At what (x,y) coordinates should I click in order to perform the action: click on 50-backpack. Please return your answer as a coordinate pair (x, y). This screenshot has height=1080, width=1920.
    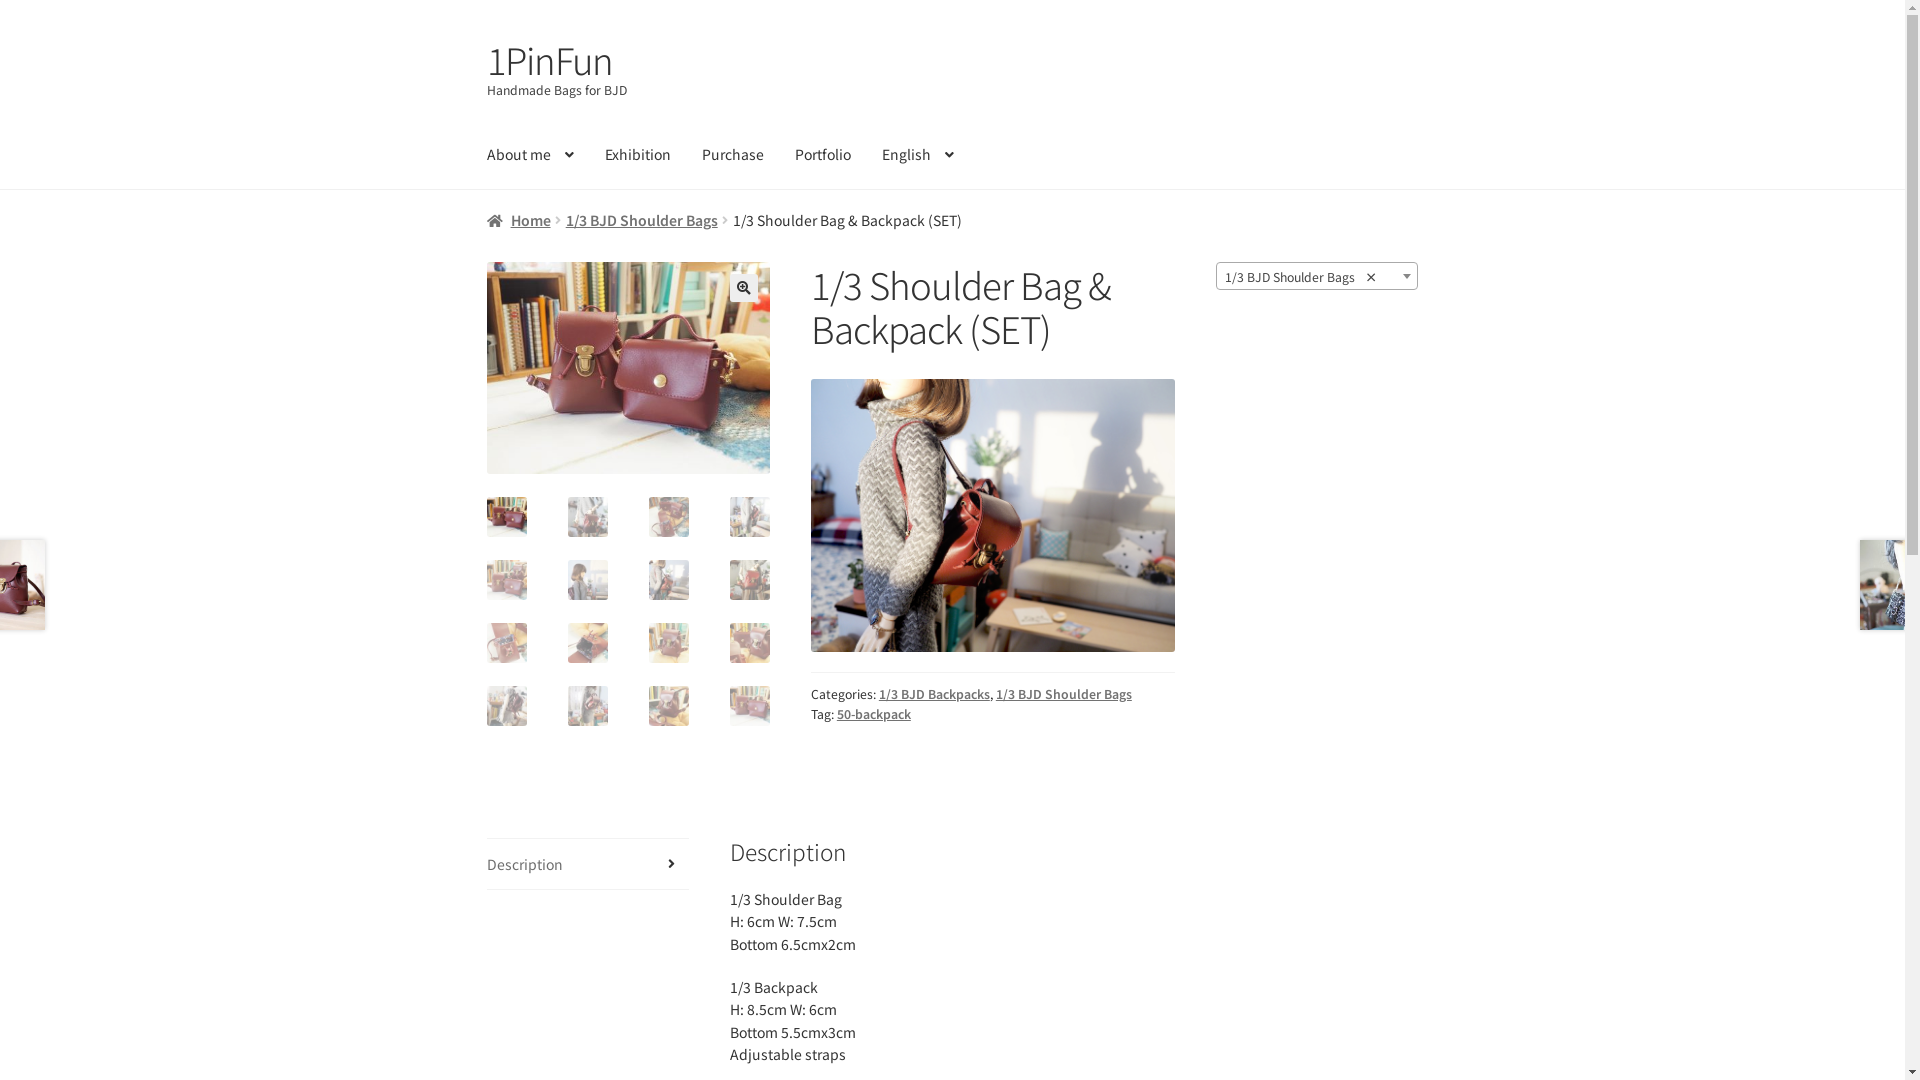
    Looking at the image, I should click on (874, 714).